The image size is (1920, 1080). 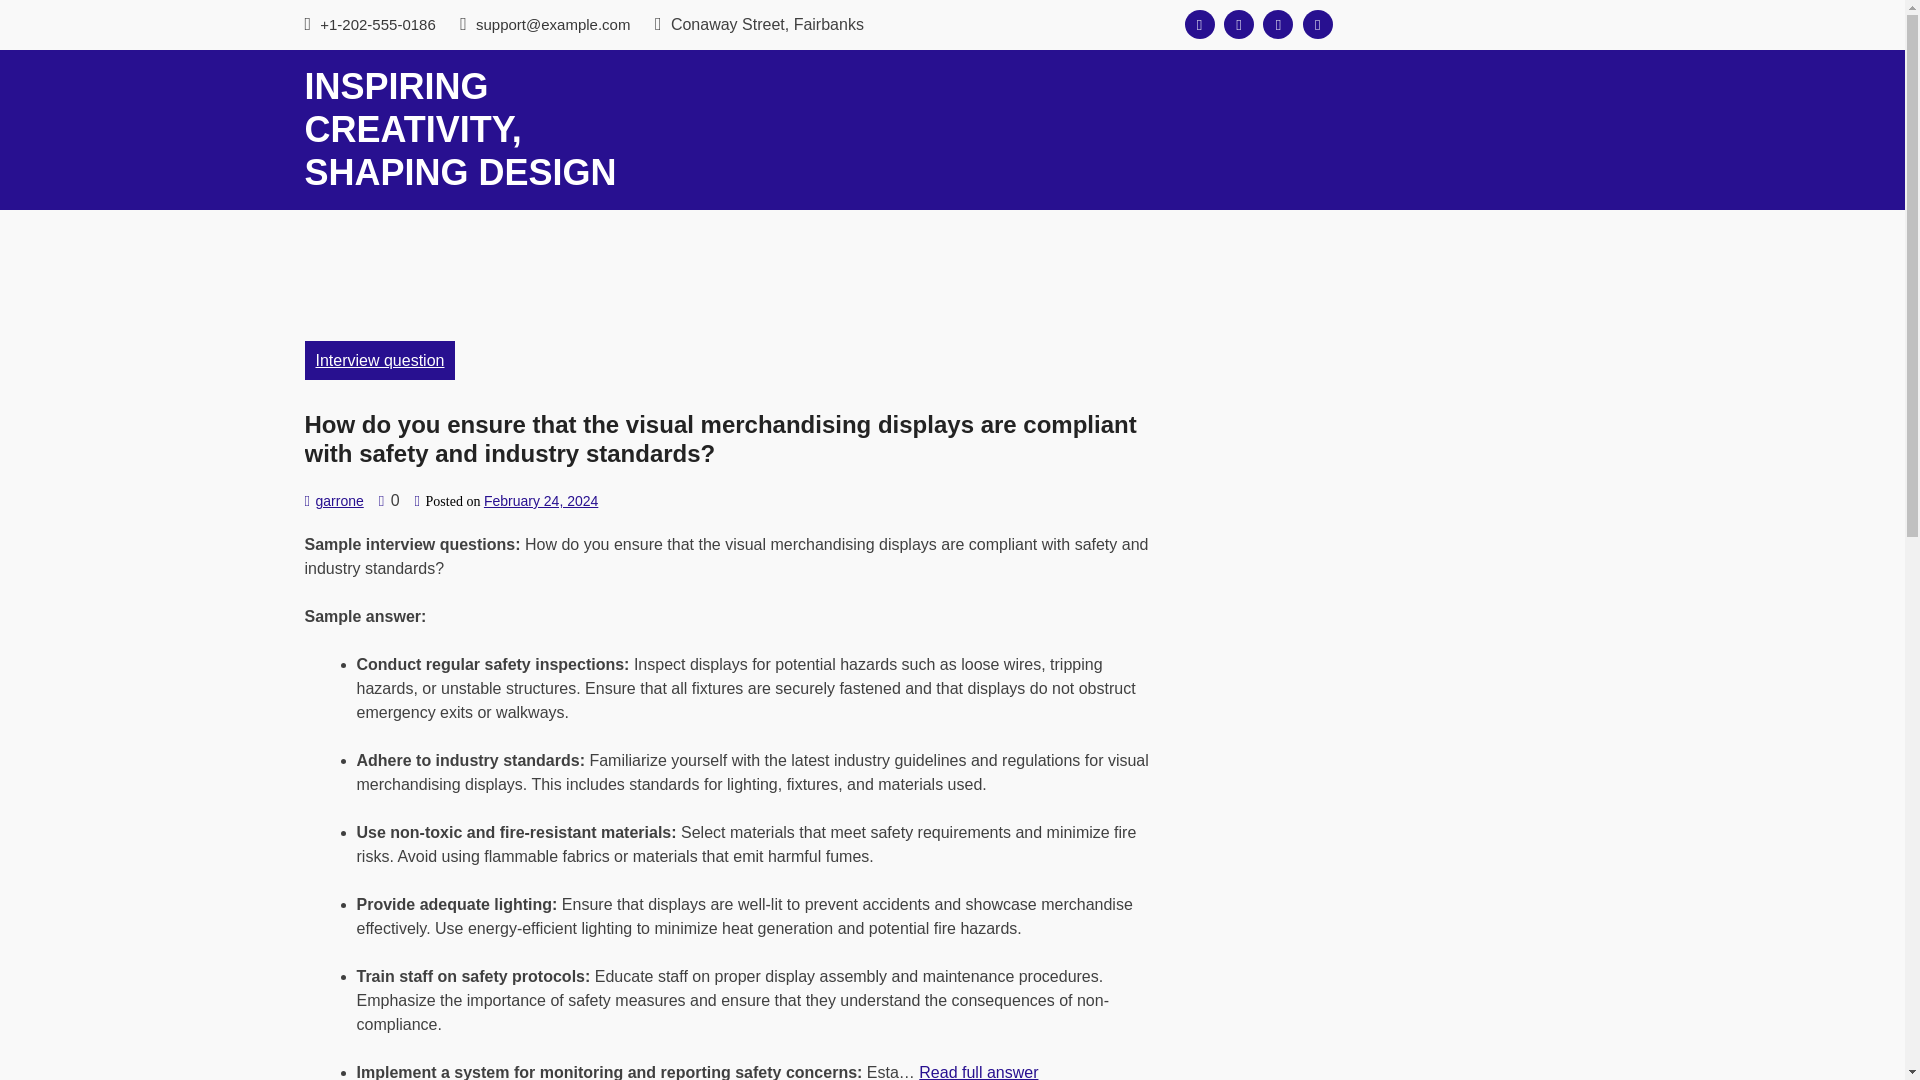 I want to click on Read full answer, so click(x=978, y=1072).